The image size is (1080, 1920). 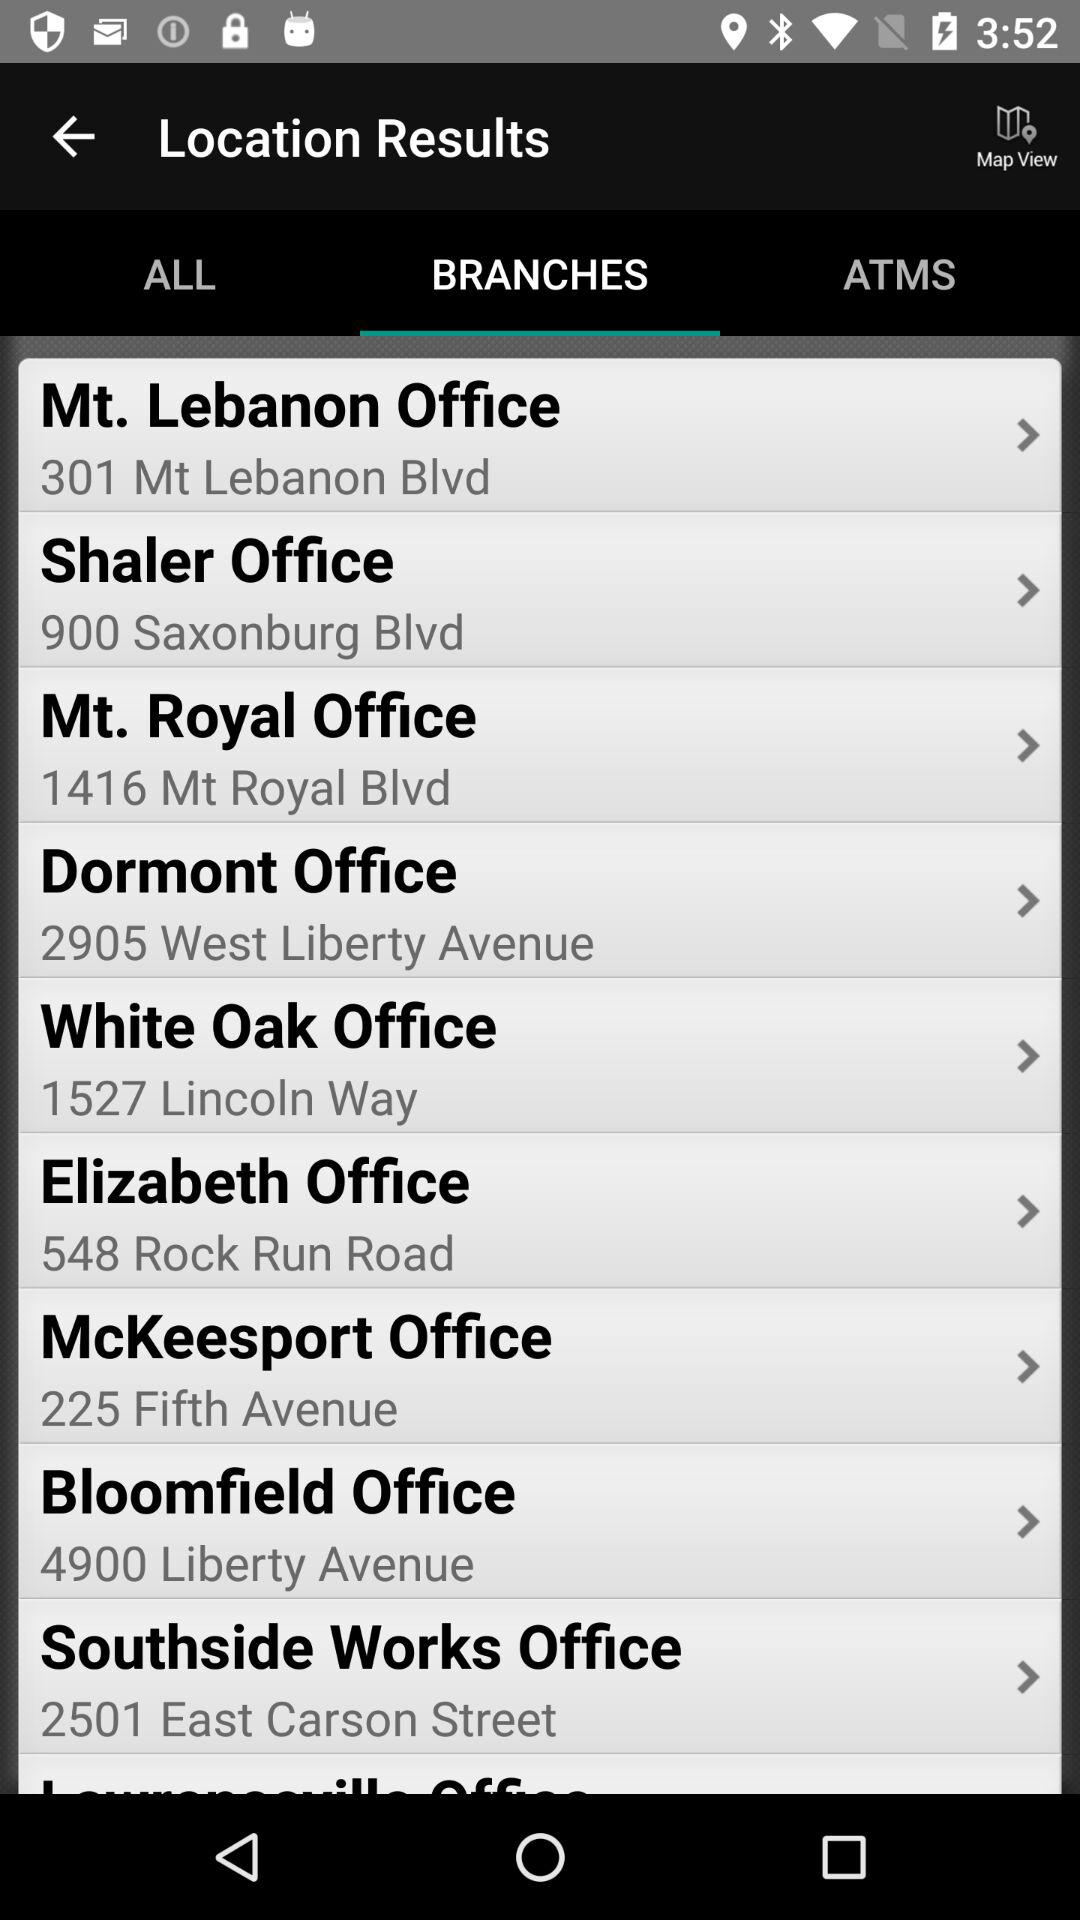 What do you see at coordinates (514, 1024) in the screenshot?
I see `click the icon below 2905 west liberty icon` at bounding box center [514, 1024].